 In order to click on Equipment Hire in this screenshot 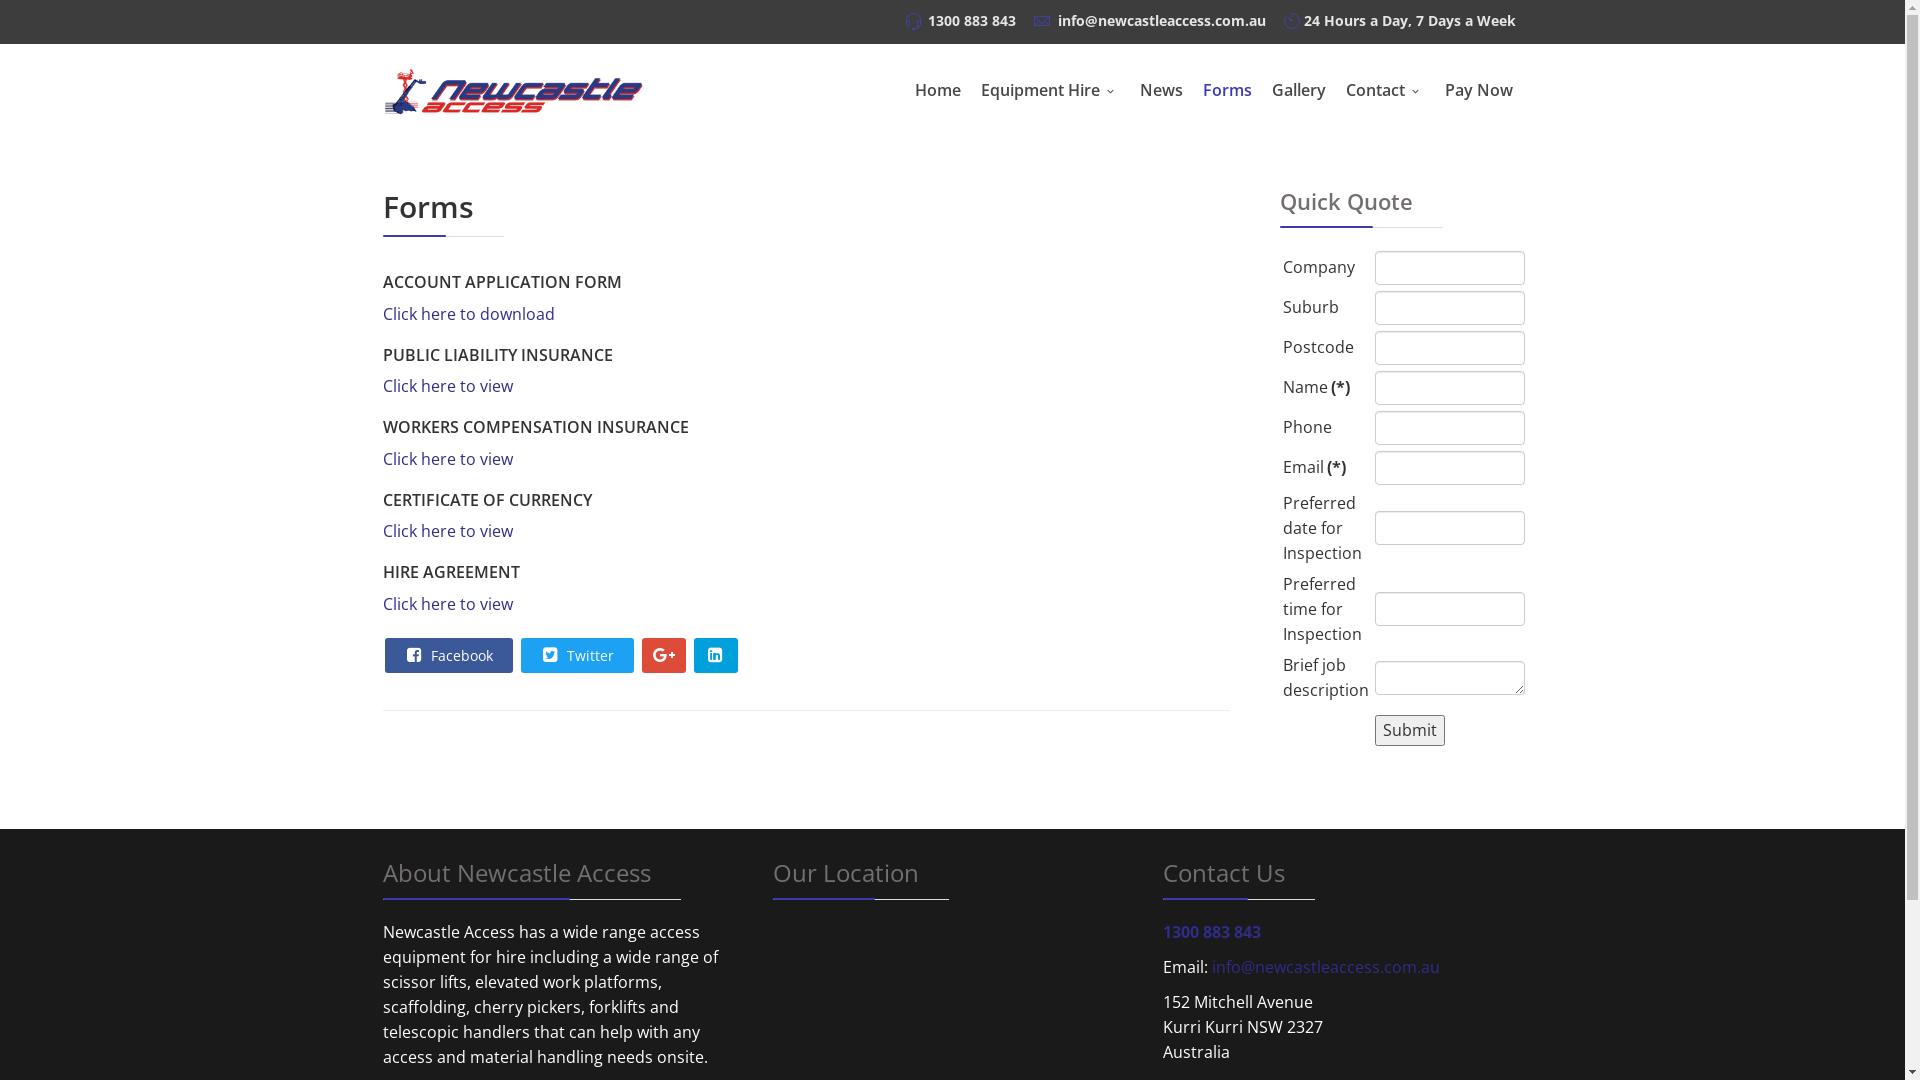, I will do `click(1050, 91)`.